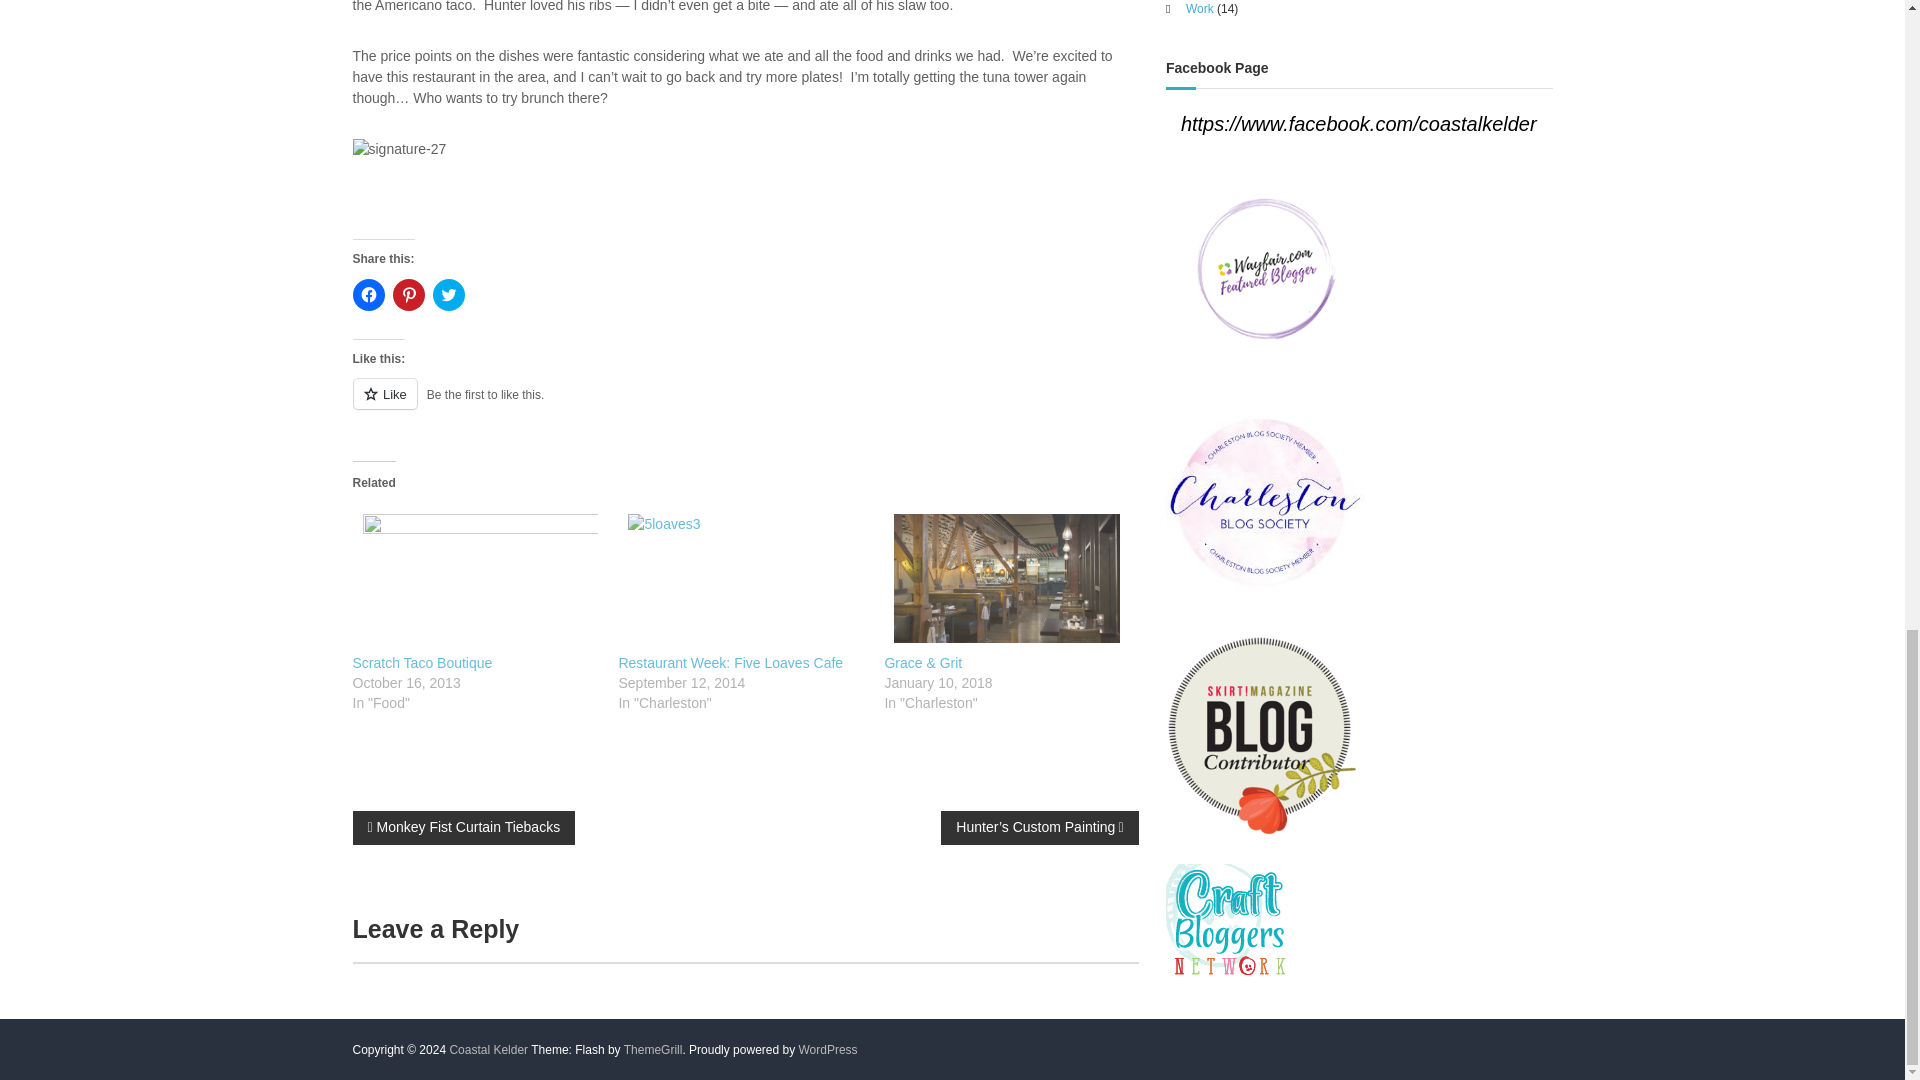 This screenshot has width=1920, height=1080. What do you see at coordinates (448, 294) in the screenshot?
I see `Click to share on Twitter` at bounding box center [448, 294].